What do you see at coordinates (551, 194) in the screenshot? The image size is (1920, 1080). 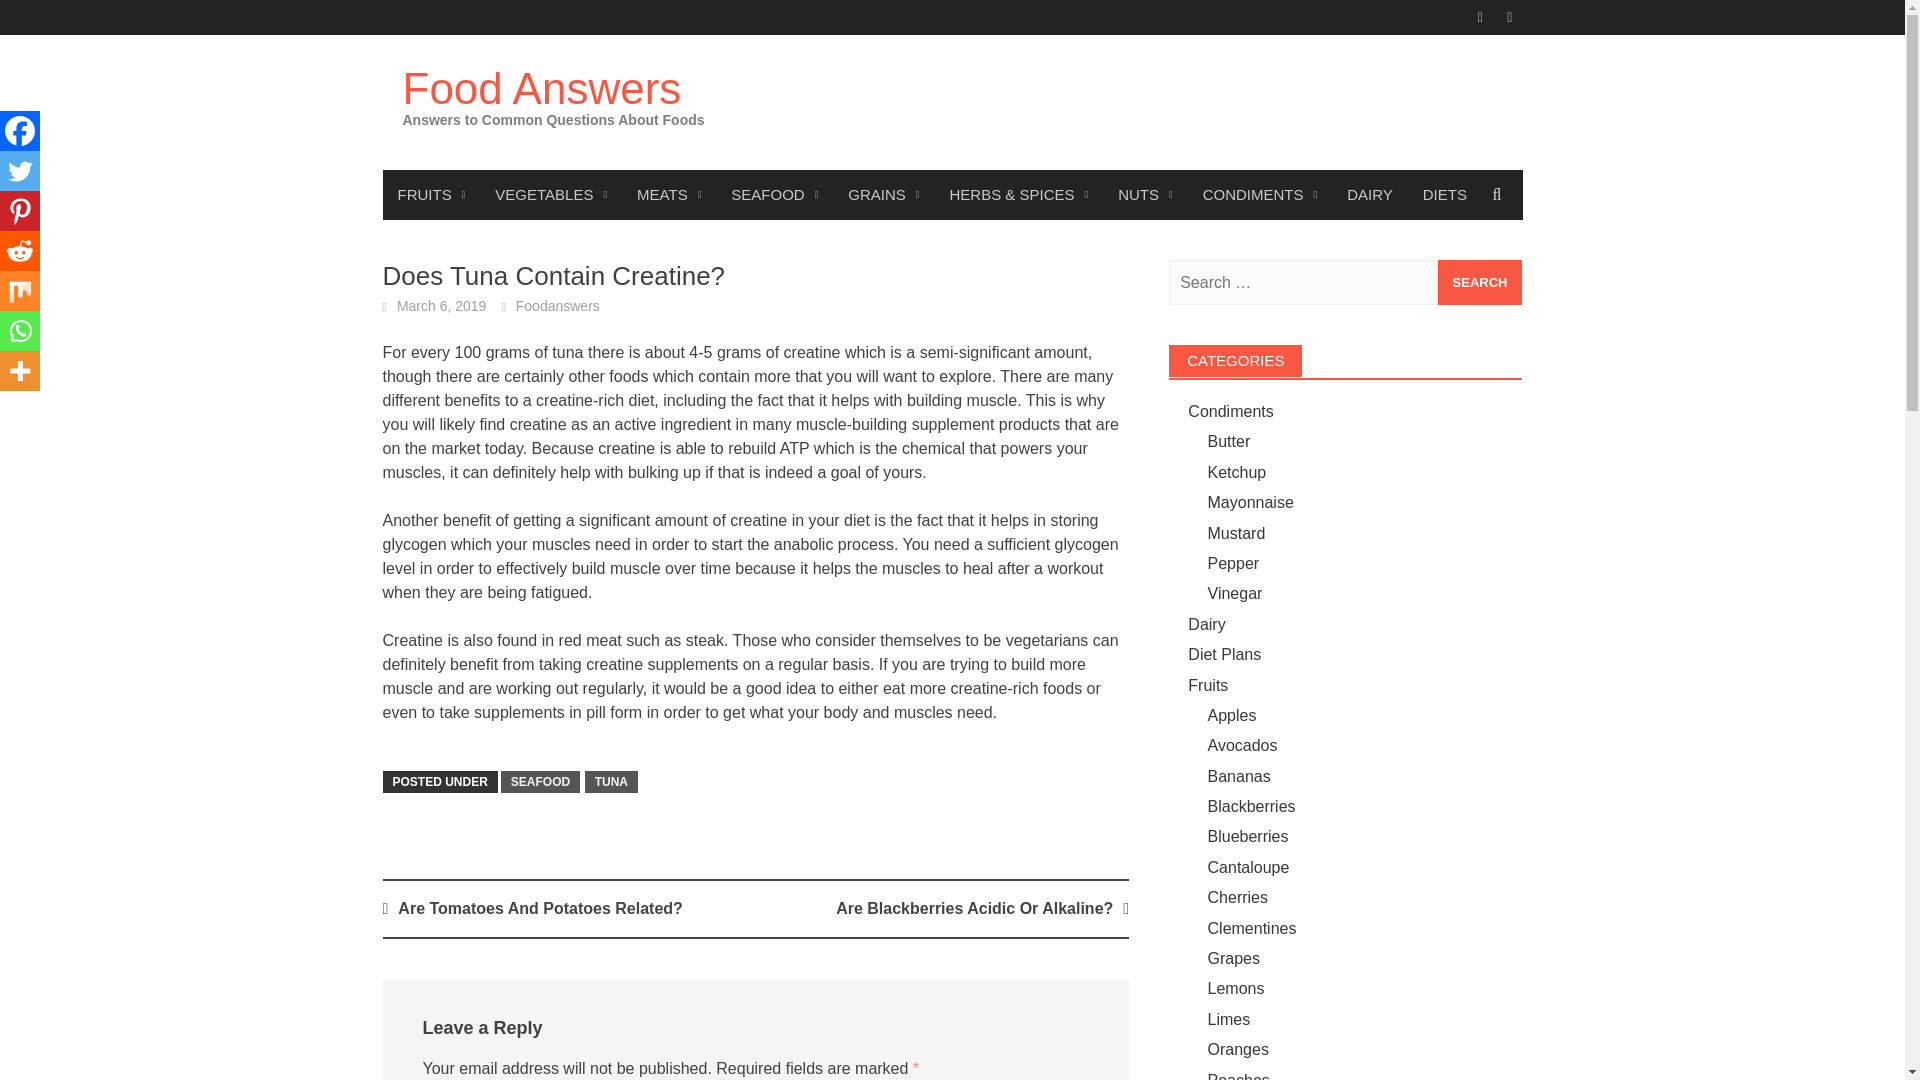 I see `VEGETABLES` at bounding box center [551, 194].